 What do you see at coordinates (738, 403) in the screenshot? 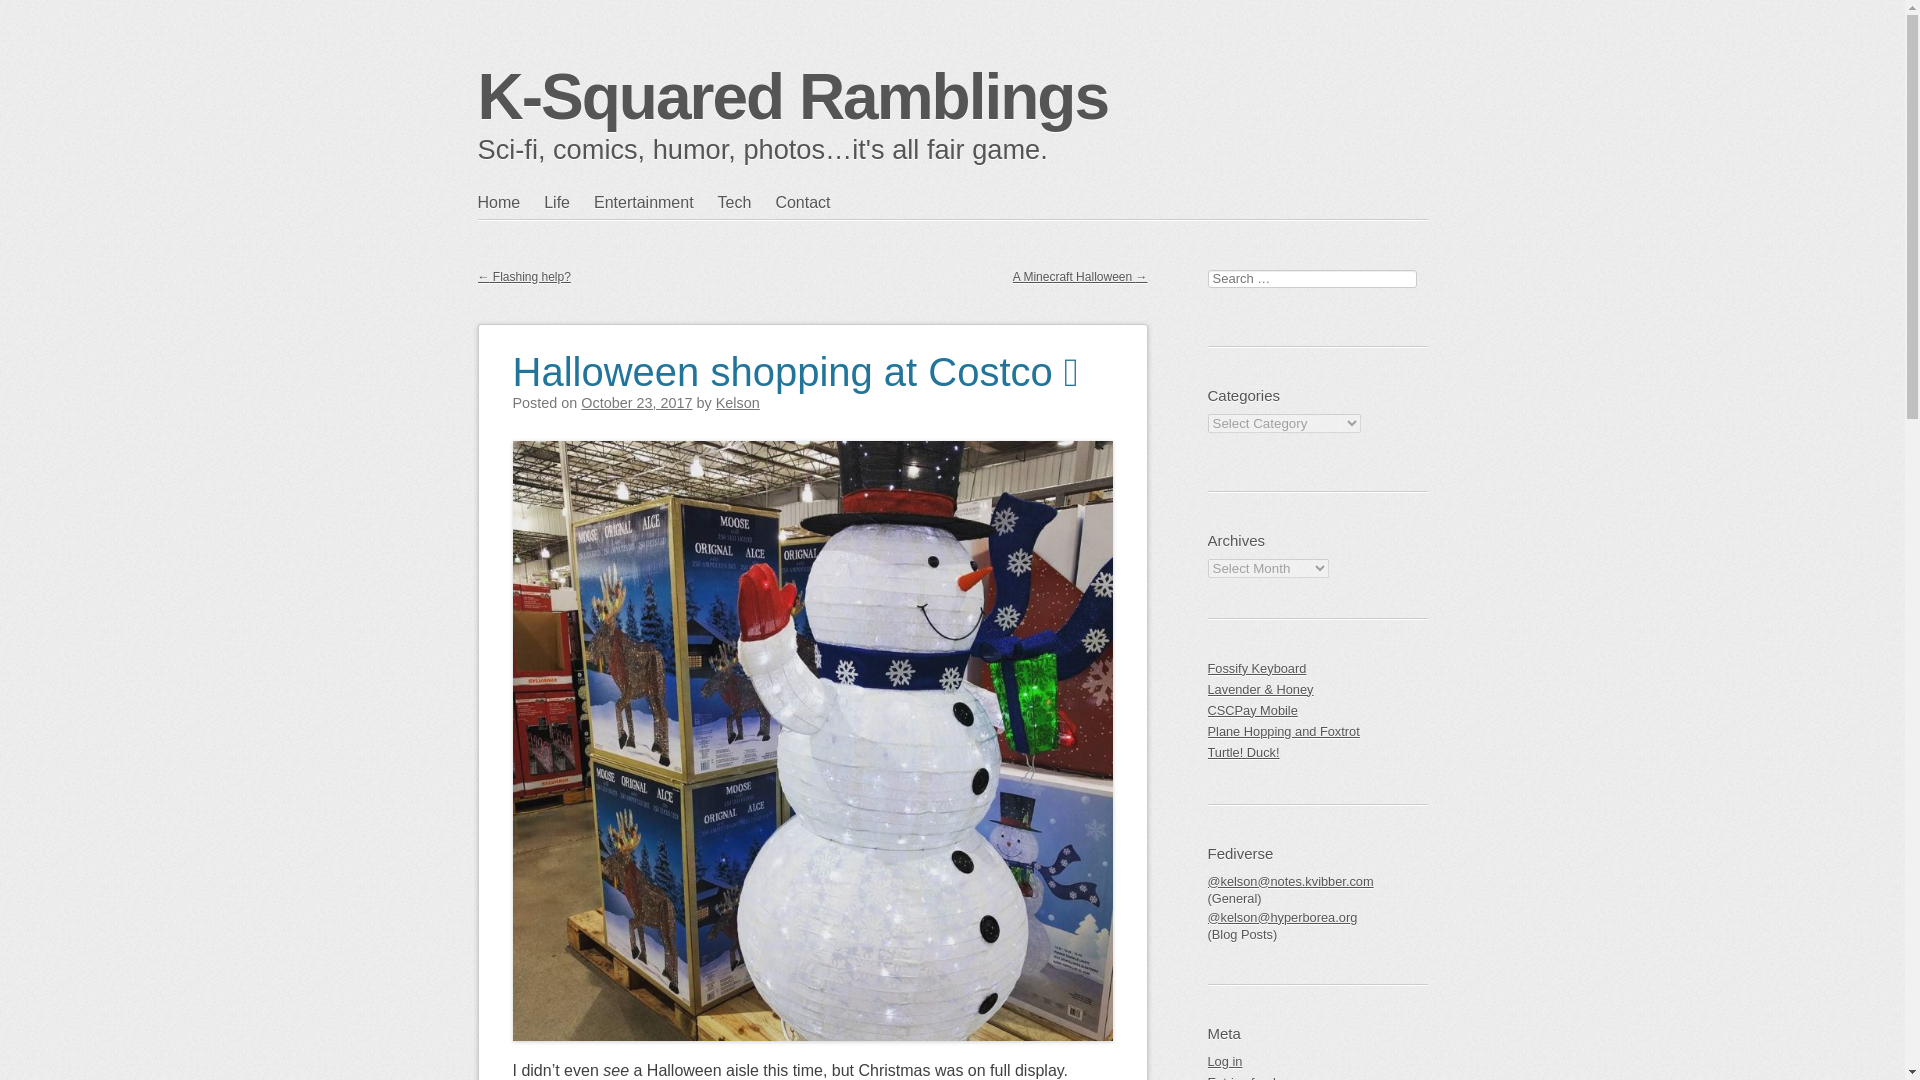
I see `Kelson` at bounding box center [738, 403].